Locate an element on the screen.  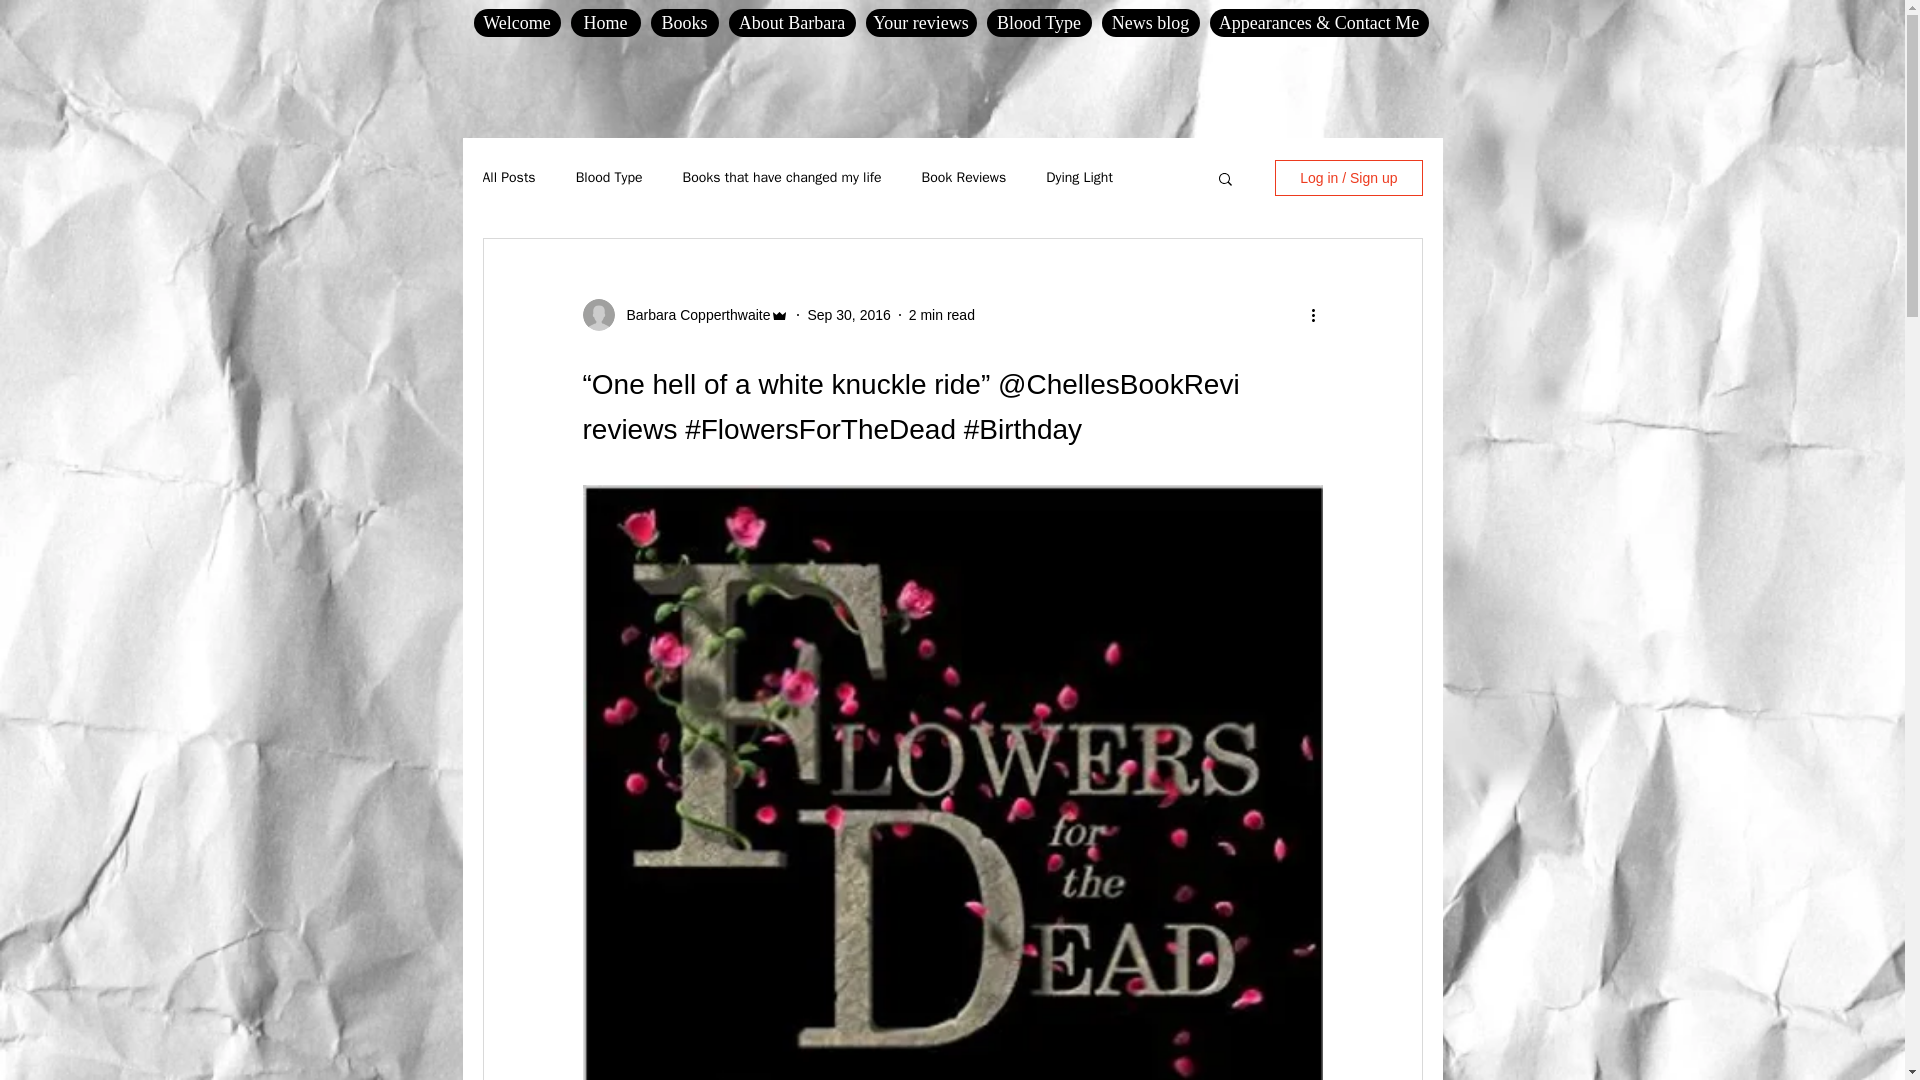
Sep 30, 2016 is located at coordinates (848, 313).